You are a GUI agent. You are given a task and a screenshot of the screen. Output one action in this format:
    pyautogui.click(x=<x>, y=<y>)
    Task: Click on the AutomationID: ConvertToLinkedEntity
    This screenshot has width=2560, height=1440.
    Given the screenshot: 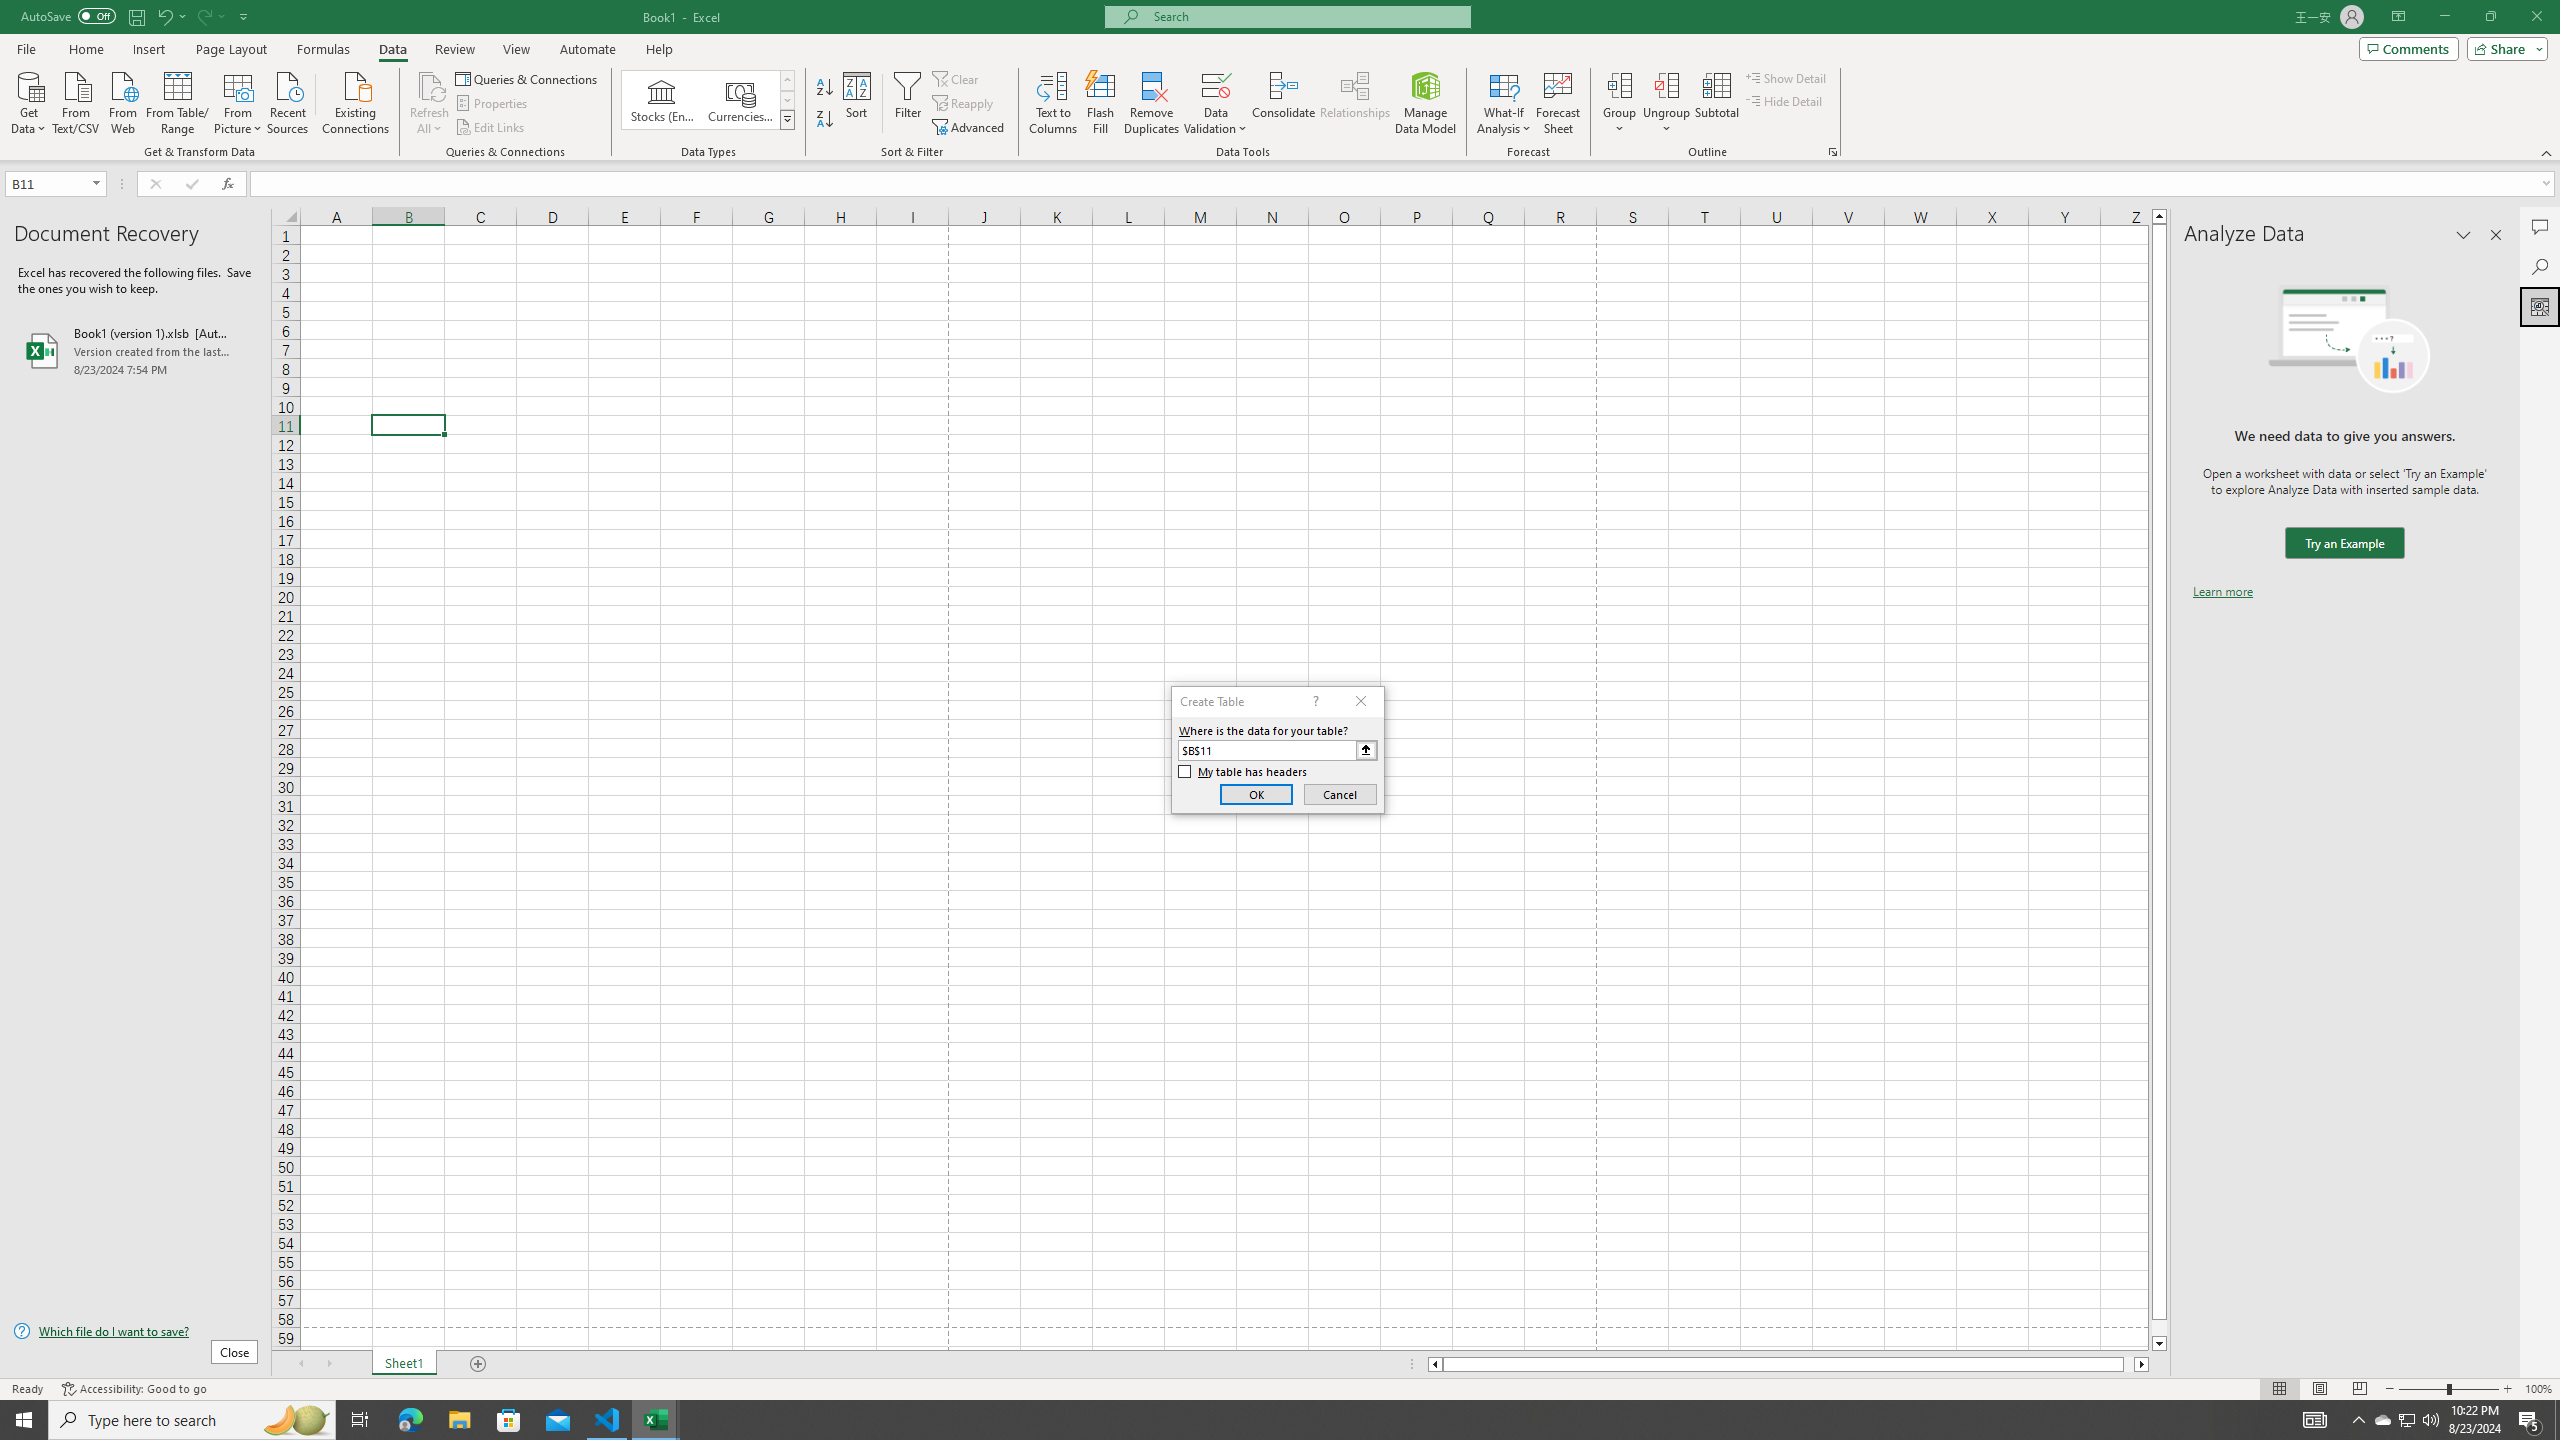 What is the action you would take?
    pyautogui.click(x=708, y=100)
    